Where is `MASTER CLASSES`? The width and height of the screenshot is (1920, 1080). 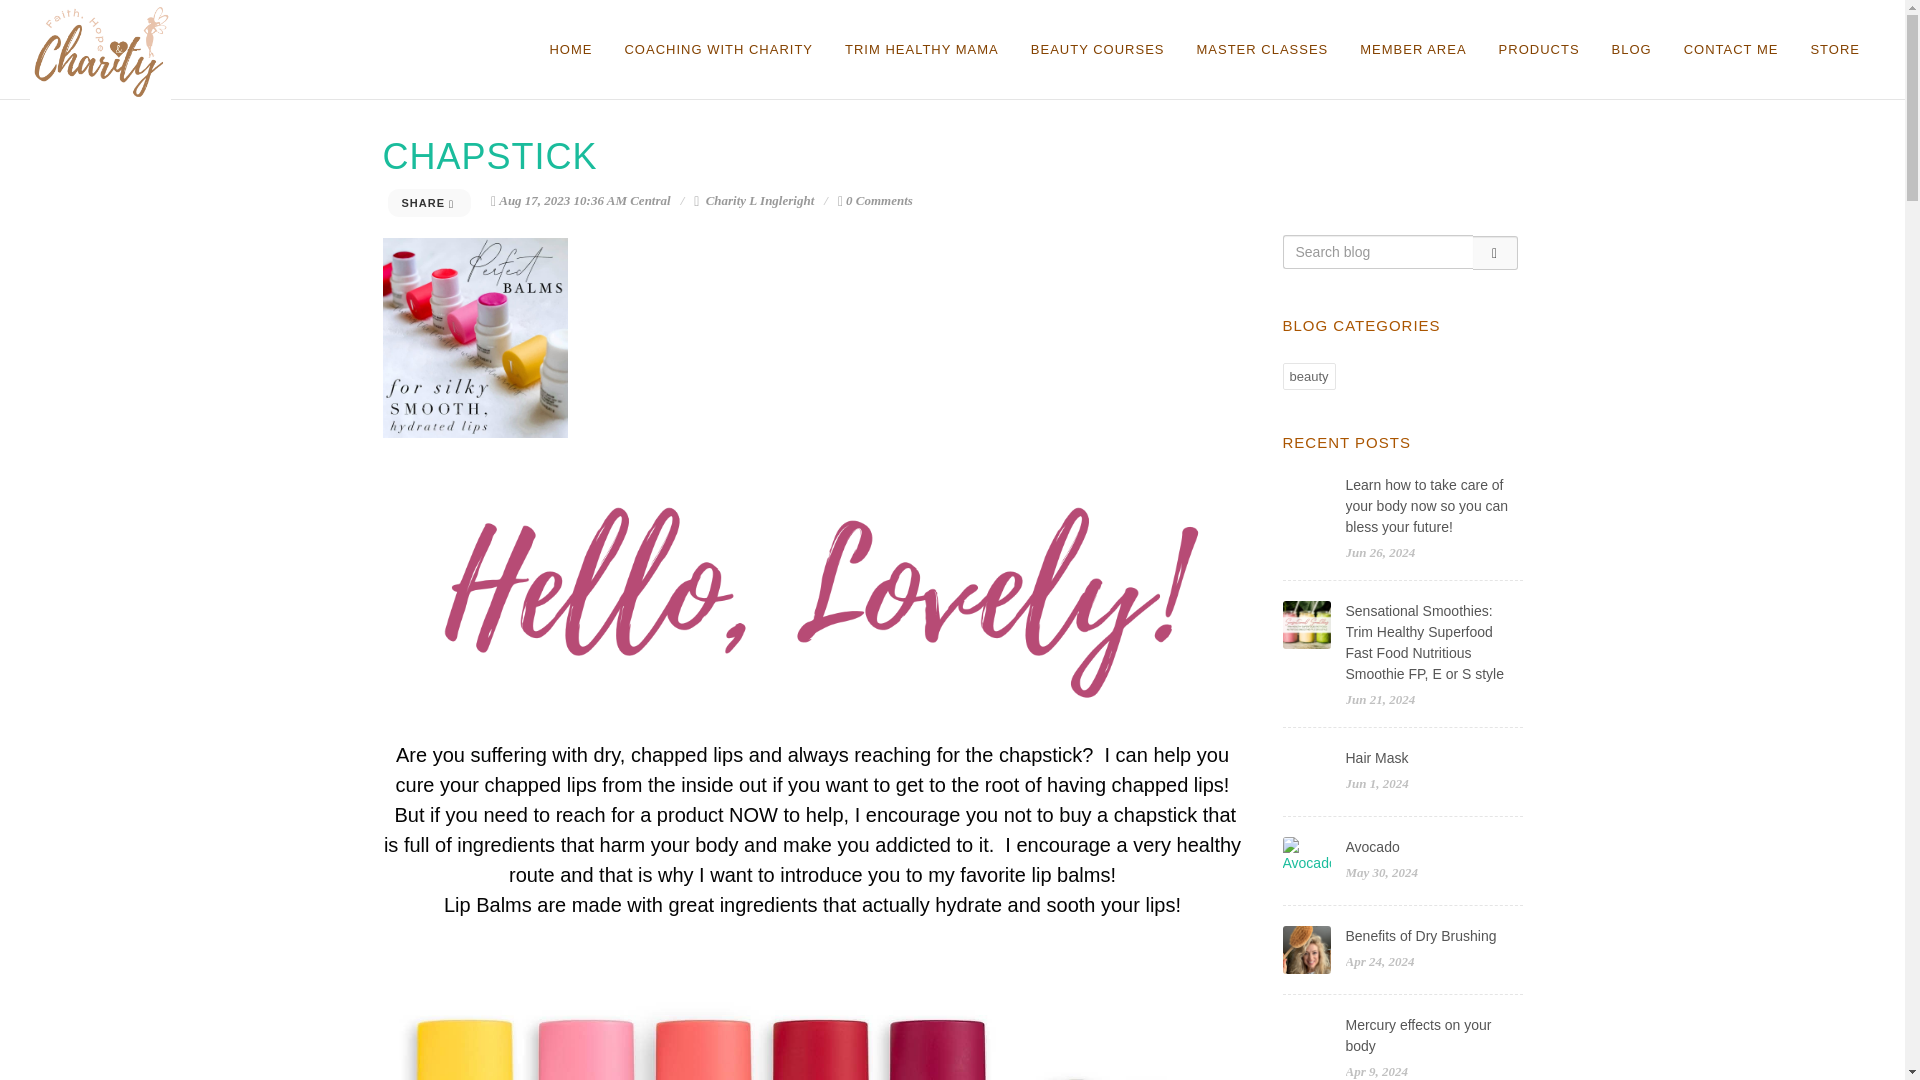
MASTER CLASSES is located at coordinates (1261, 50).